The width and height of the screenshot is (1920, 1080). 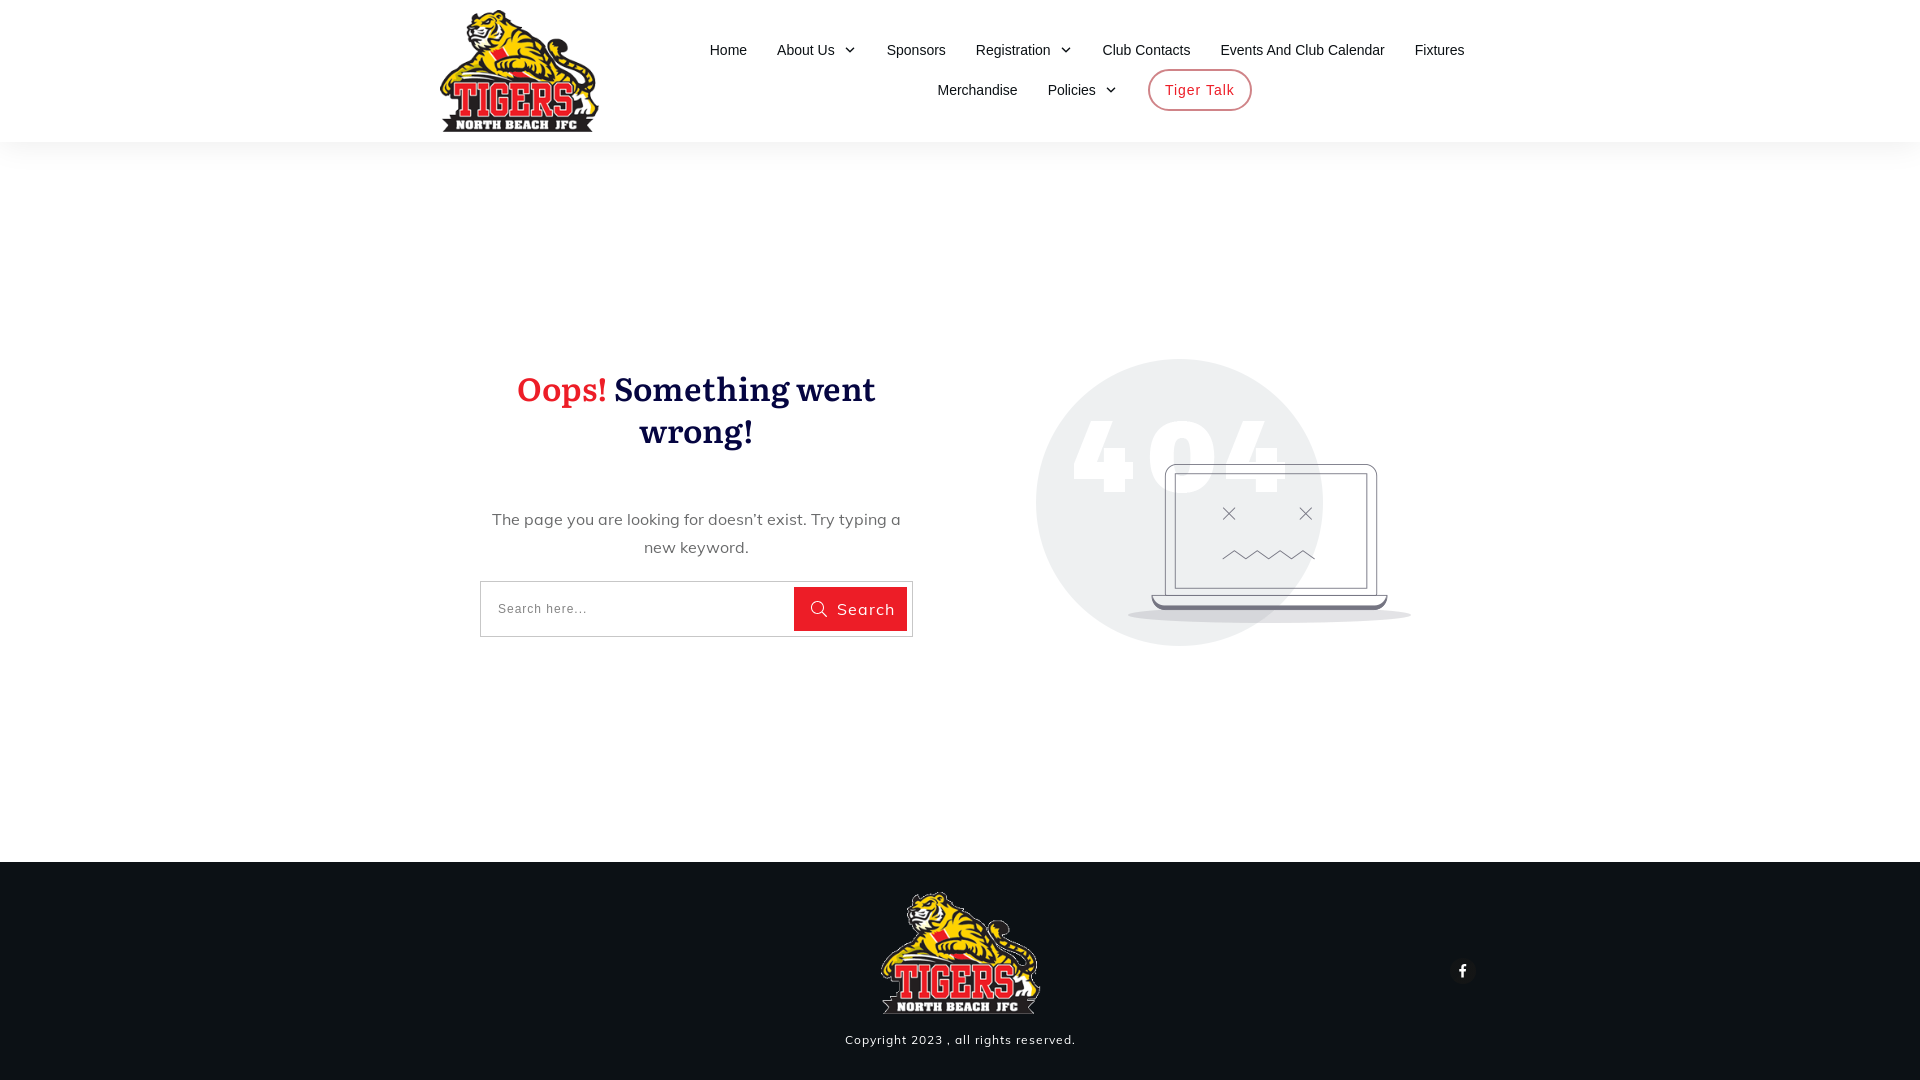 What do you see at coordinates (728, 50) in the screenshot?
I see `Home` at bounding box center [728, 50].